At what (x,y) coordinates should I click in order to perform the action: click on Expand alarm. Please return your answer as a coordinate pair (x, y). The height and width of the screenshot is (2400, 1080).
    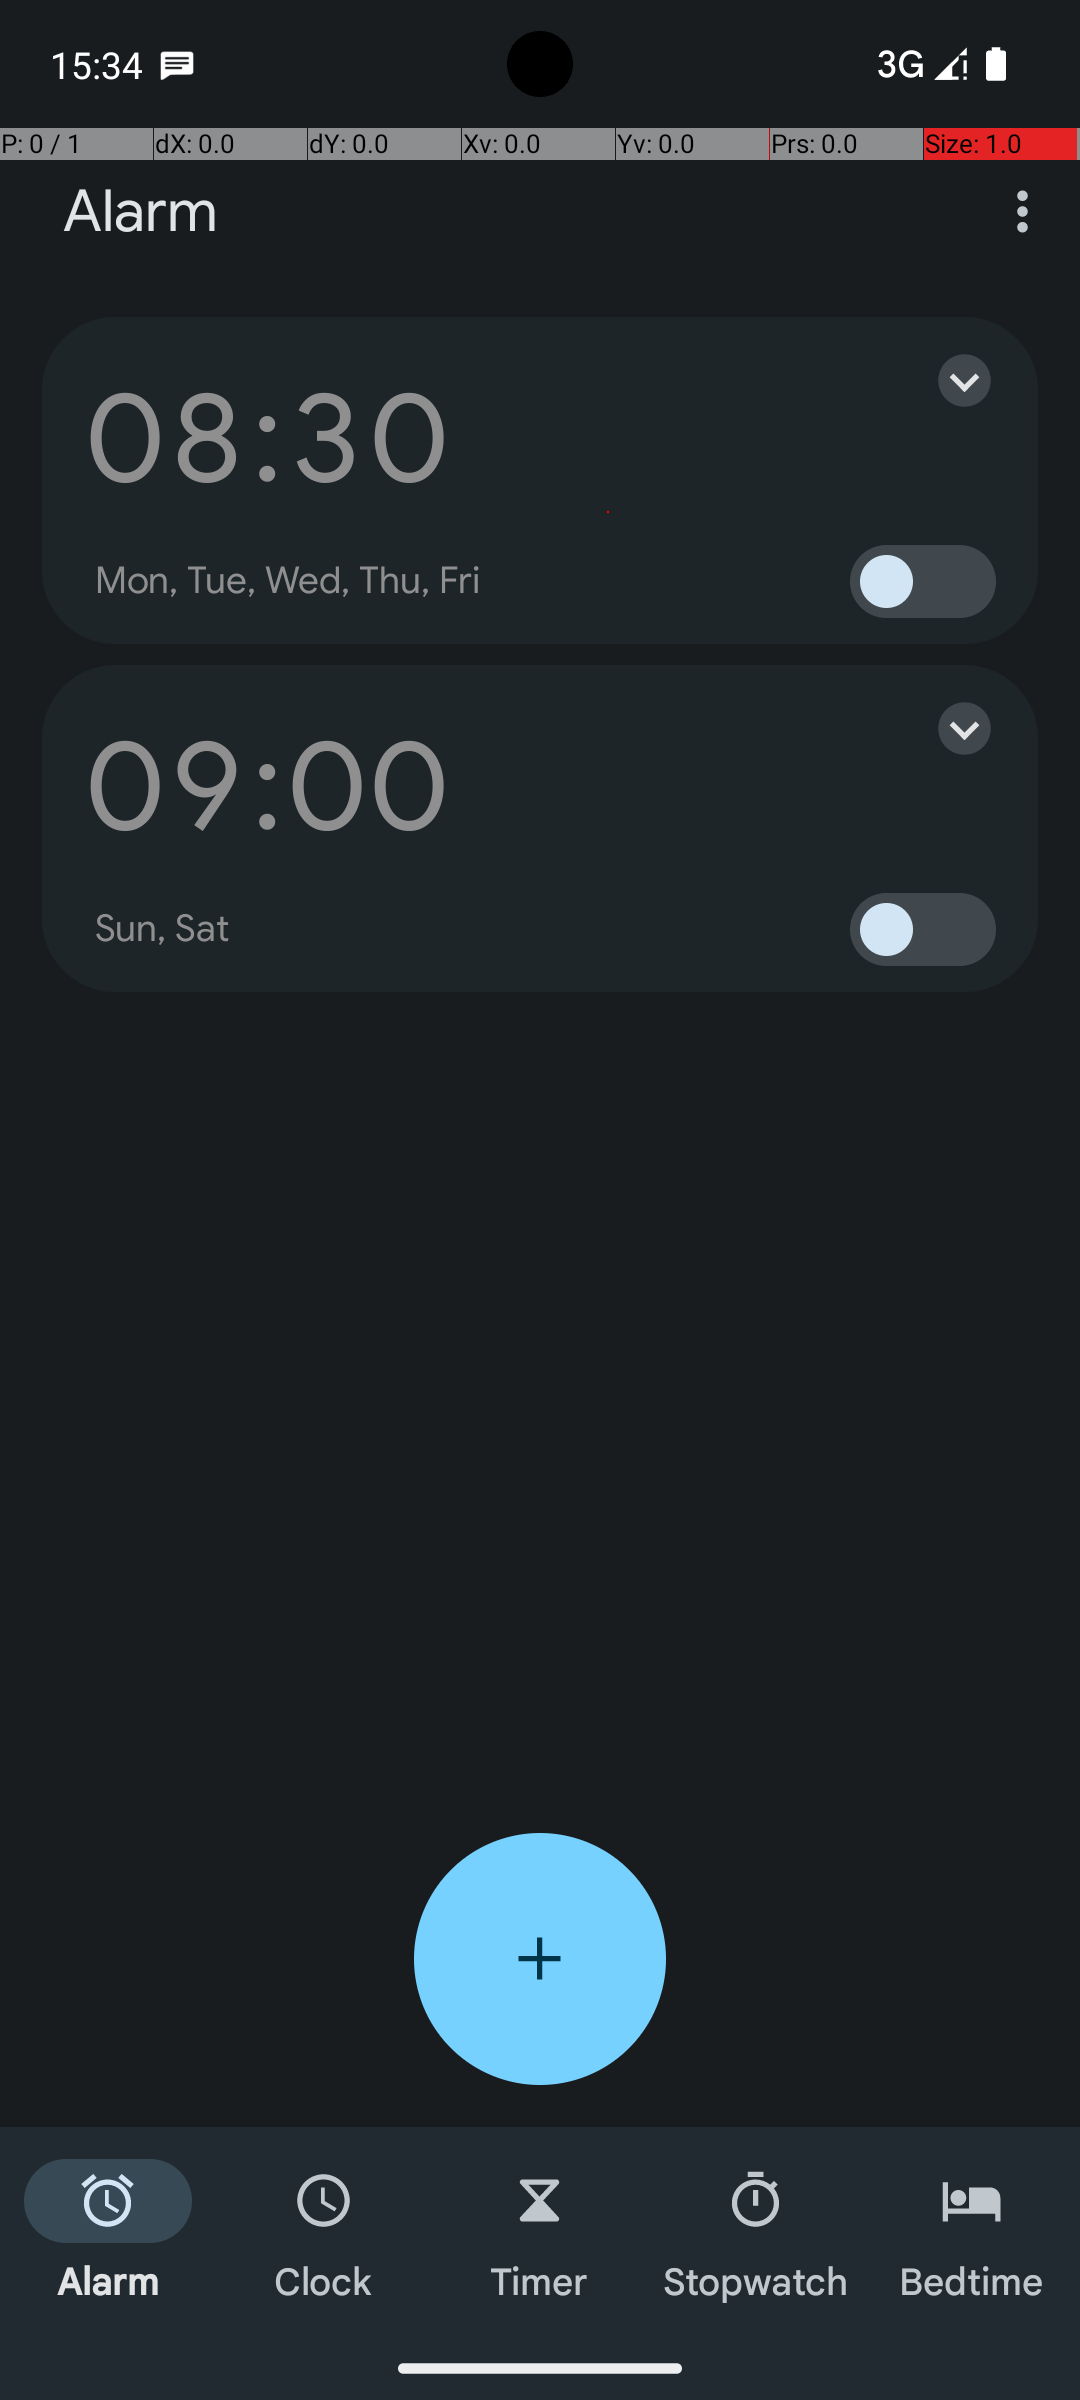
    Looking at the image, I should click on (944, 380).